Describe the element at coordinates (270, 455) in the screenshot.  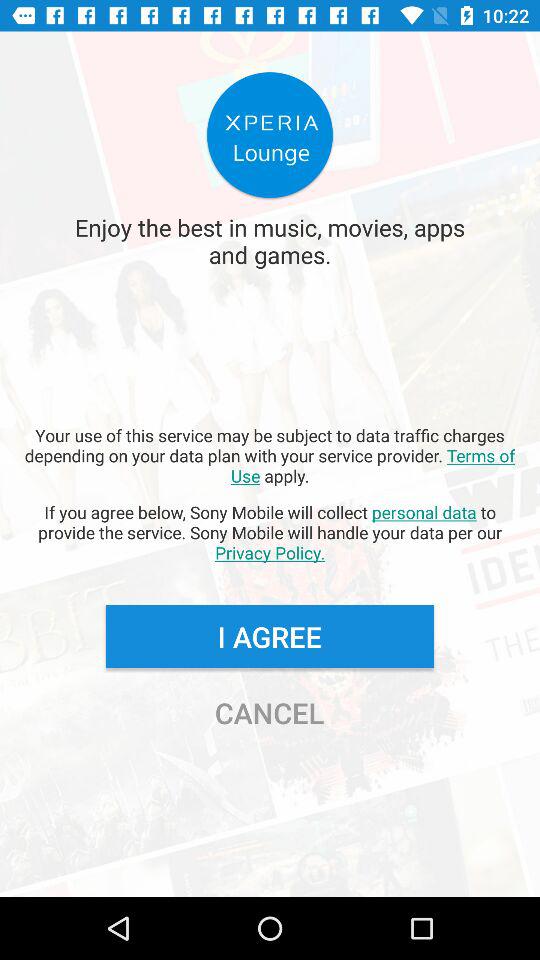
I see `jump until your use of app` at that location.